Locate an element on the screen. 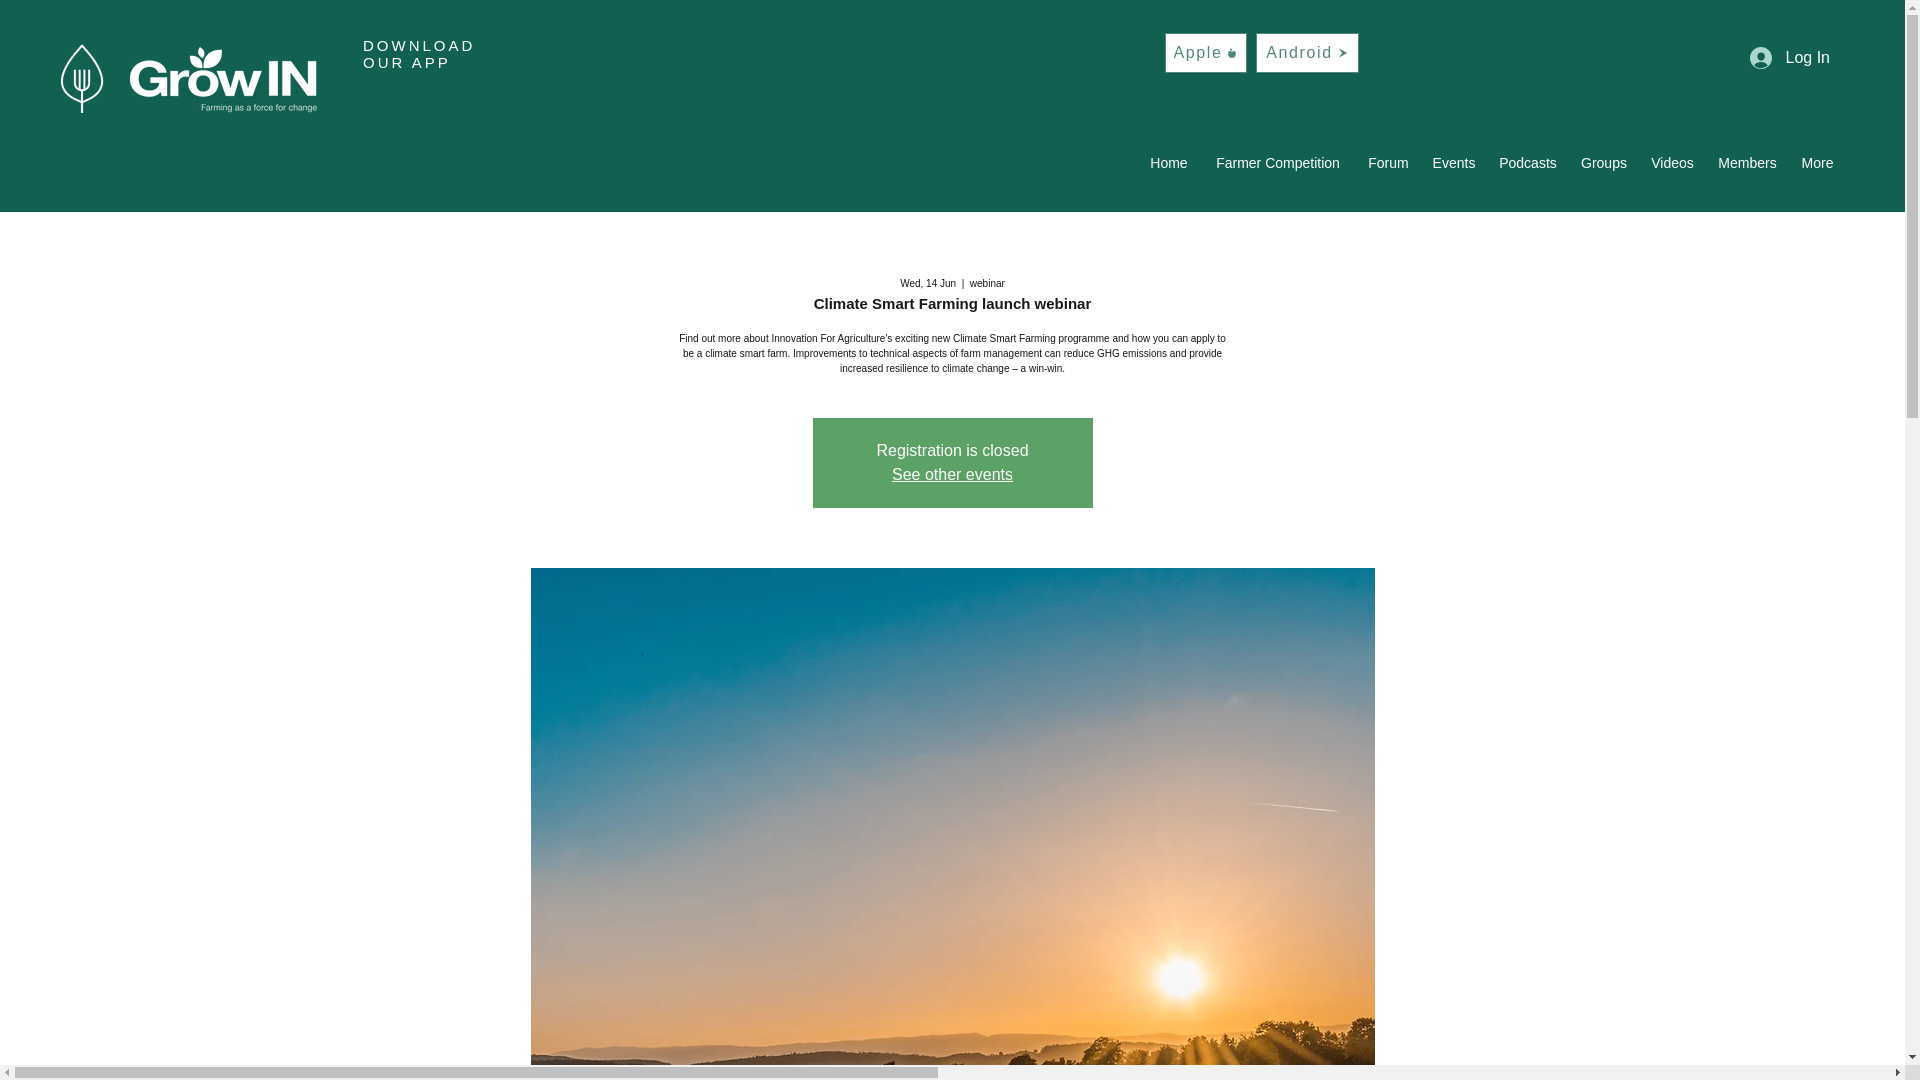 This screenshot has width=1920, height=1080. See other events is located at coordinates (952, 474).